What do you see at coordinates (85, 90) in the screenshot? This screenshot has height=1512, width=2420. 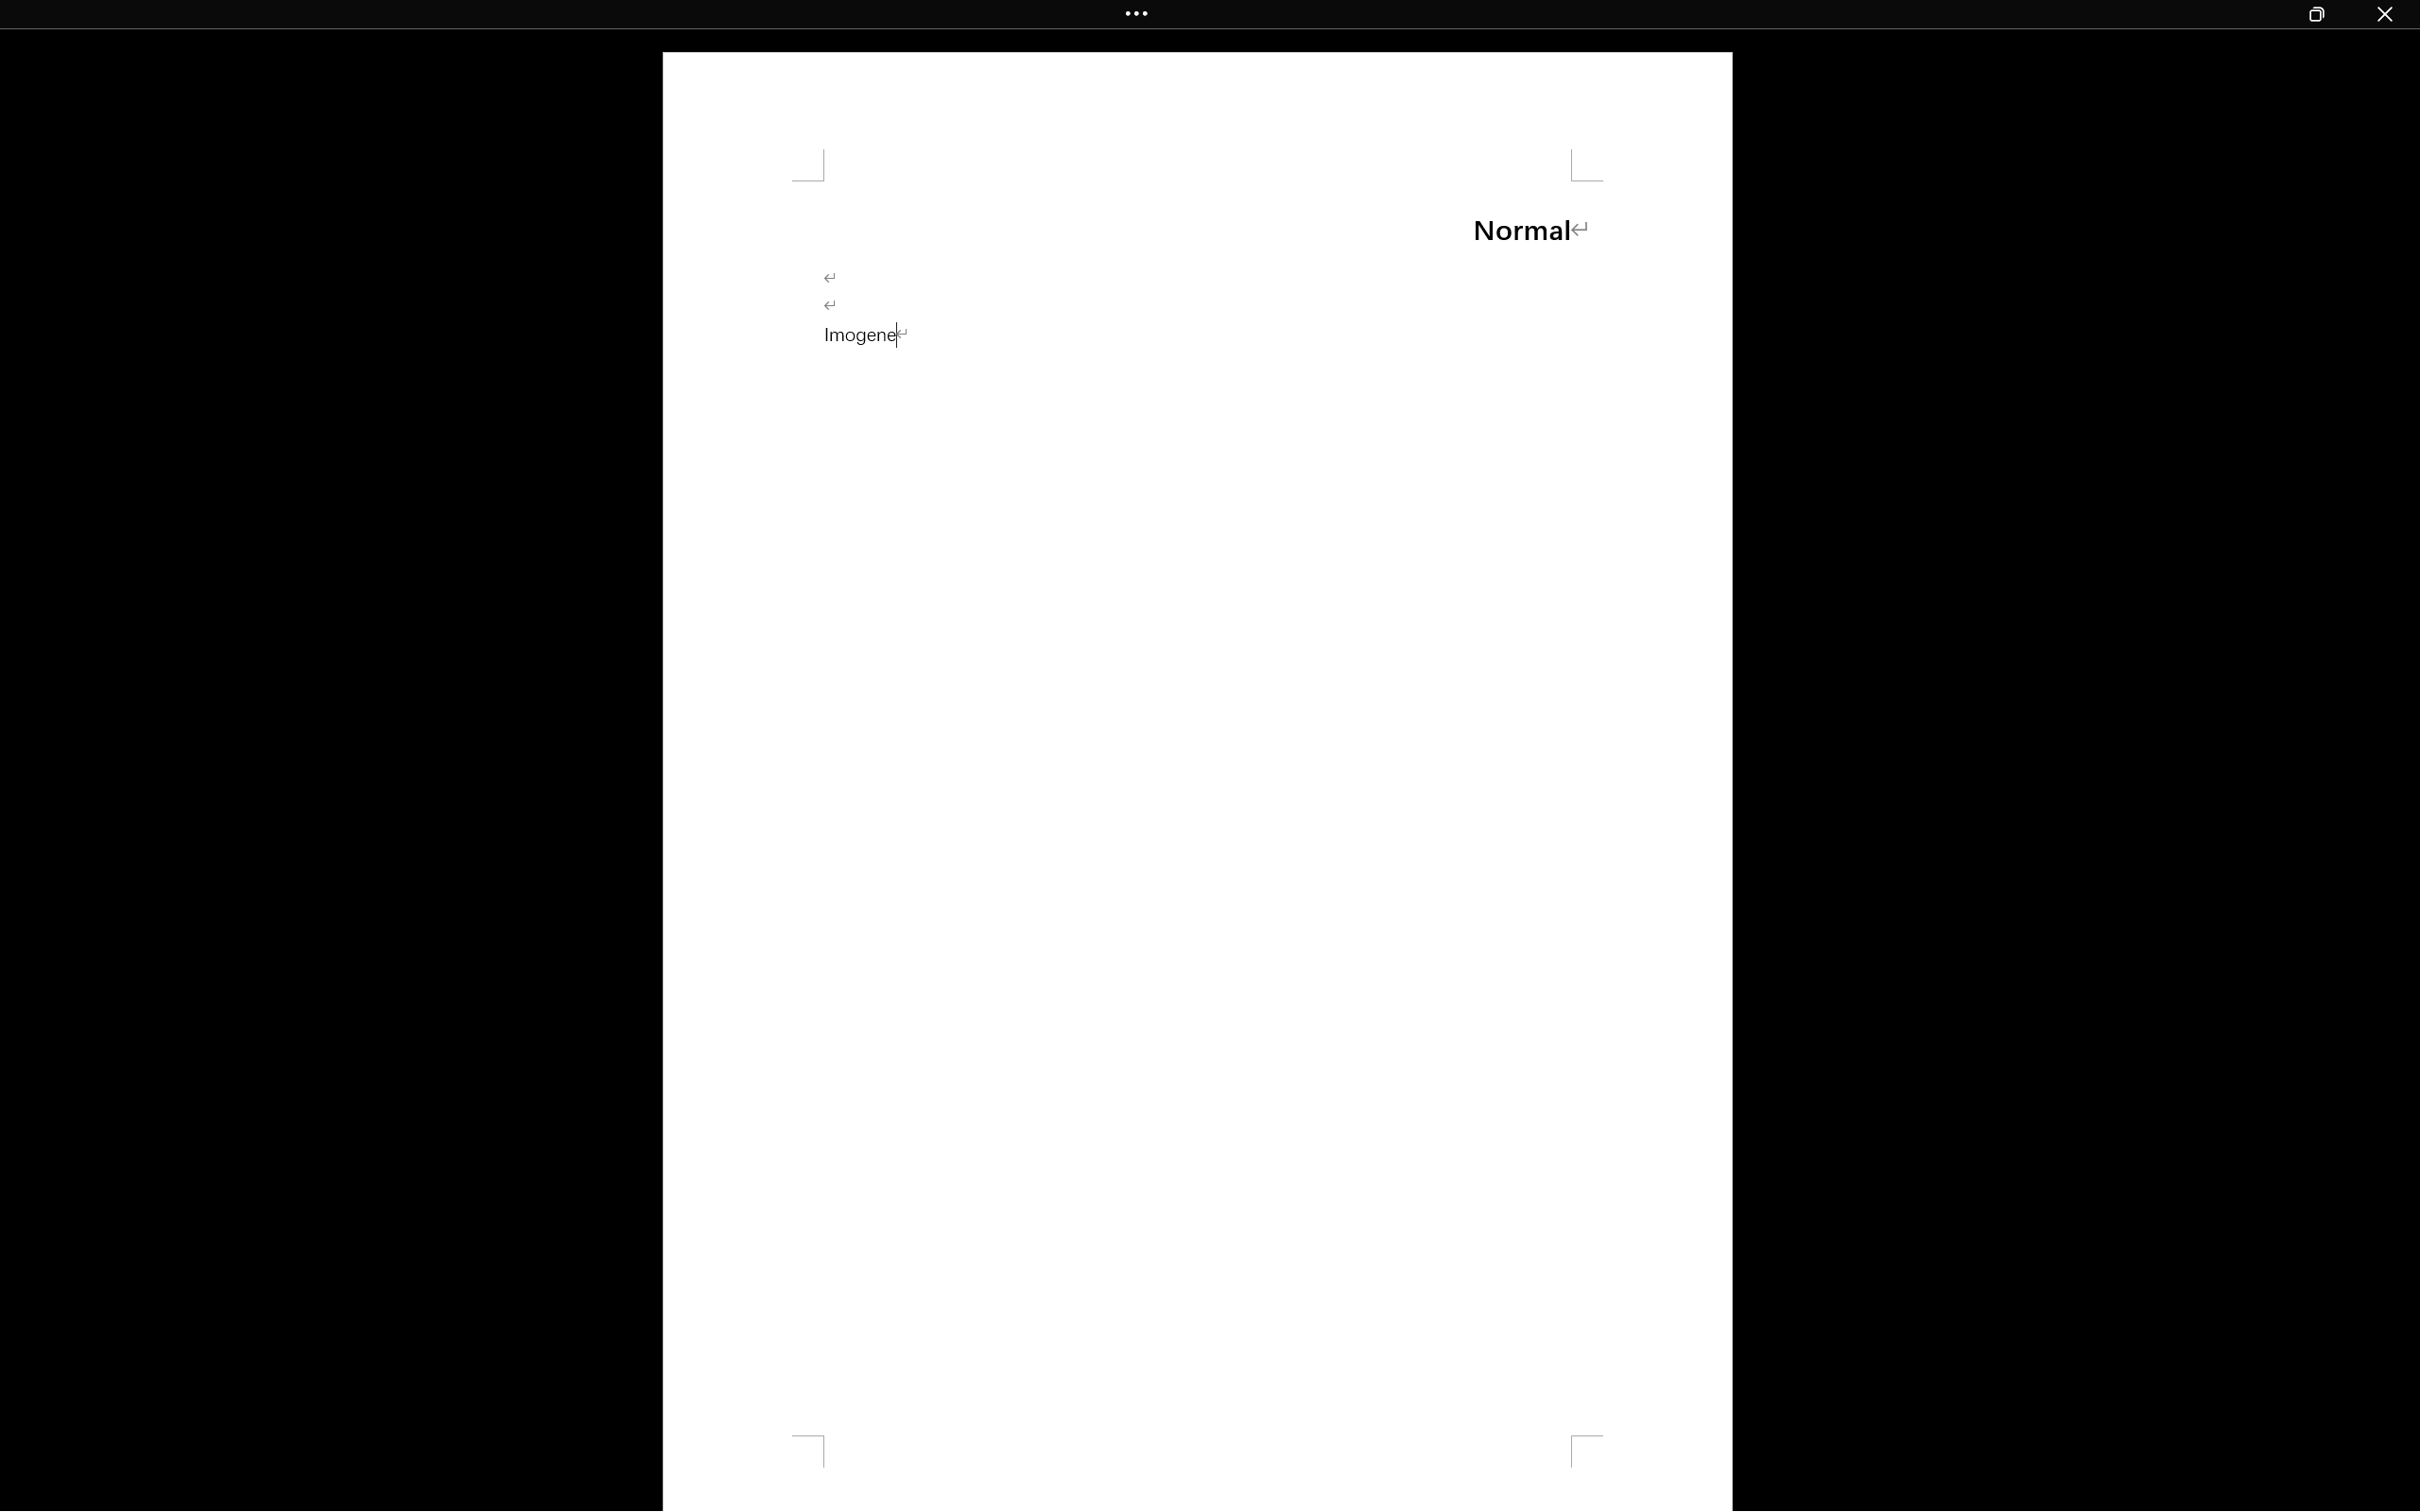 I see `Cameo` at bounding box center [85, 90].